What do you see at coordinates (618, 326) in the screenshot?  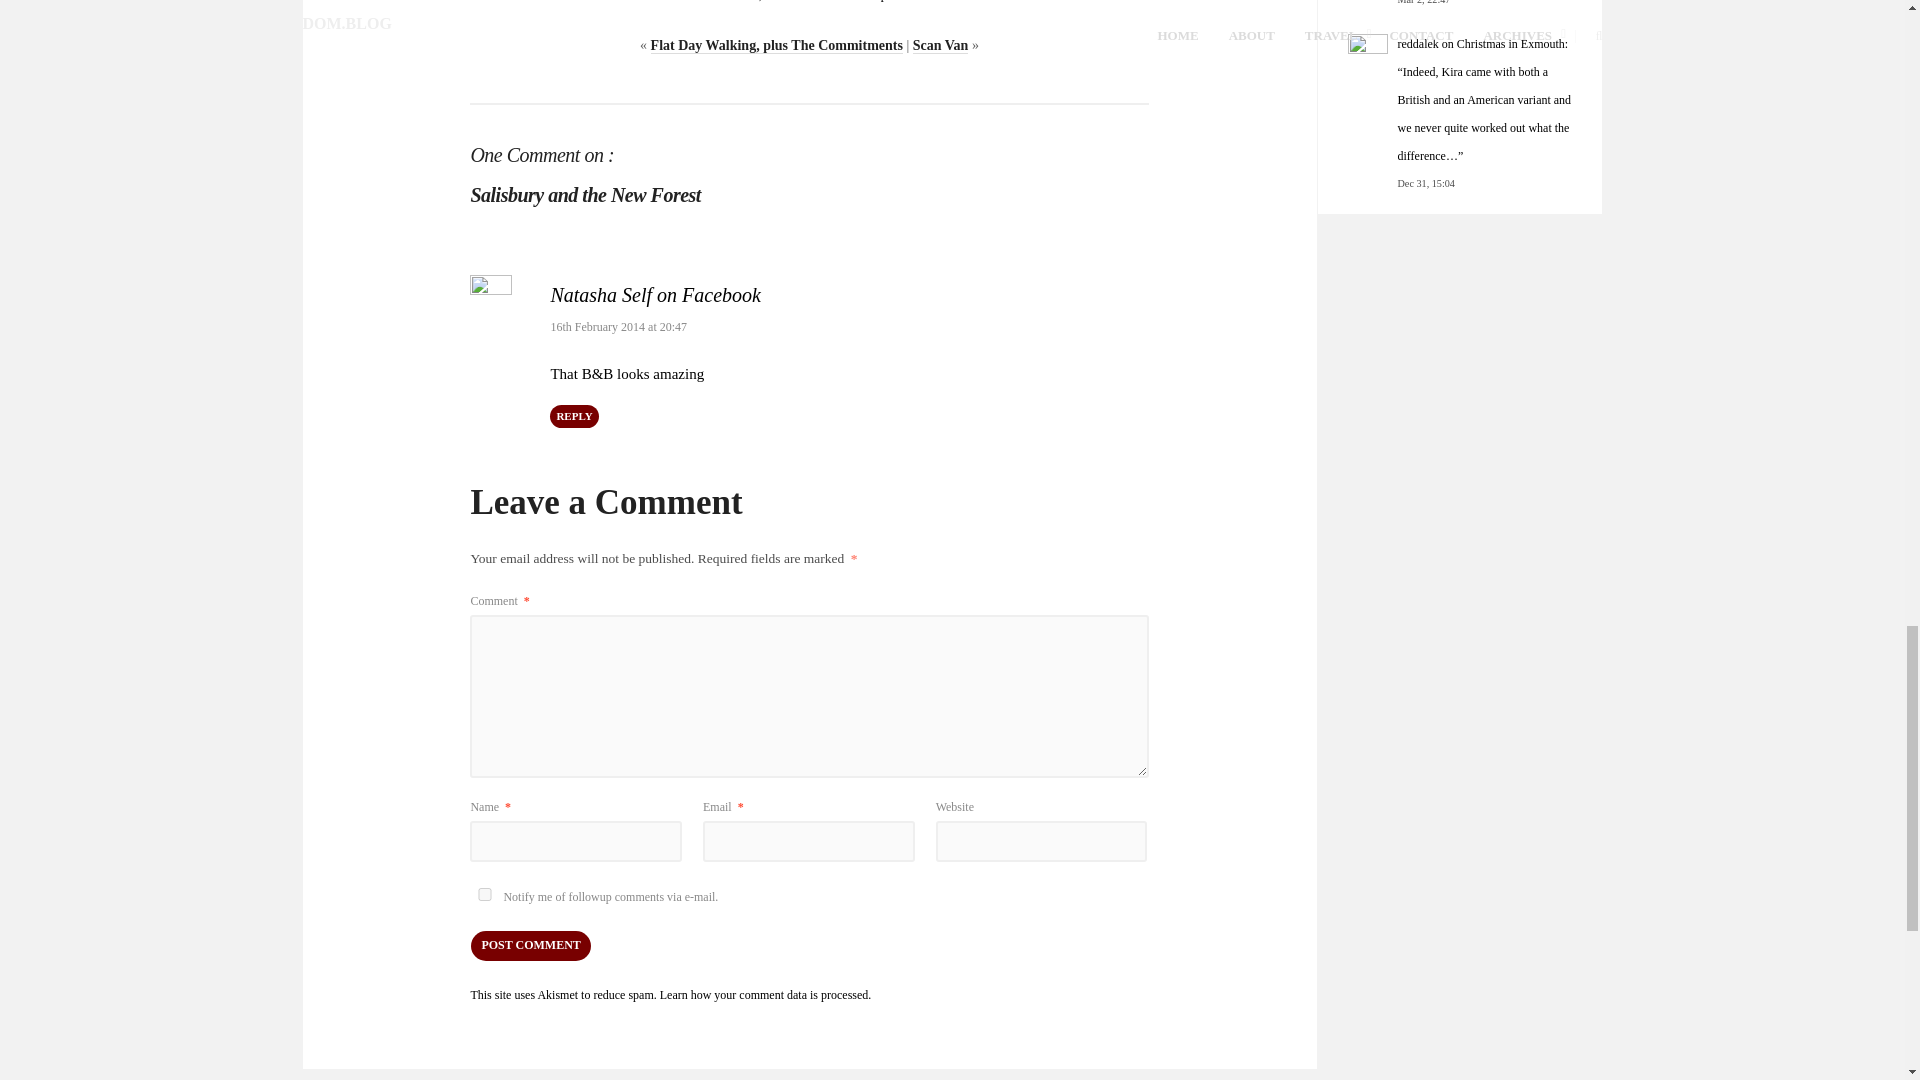 I see `16th February 2014 at 20:47` at bounding box center [618, 326].